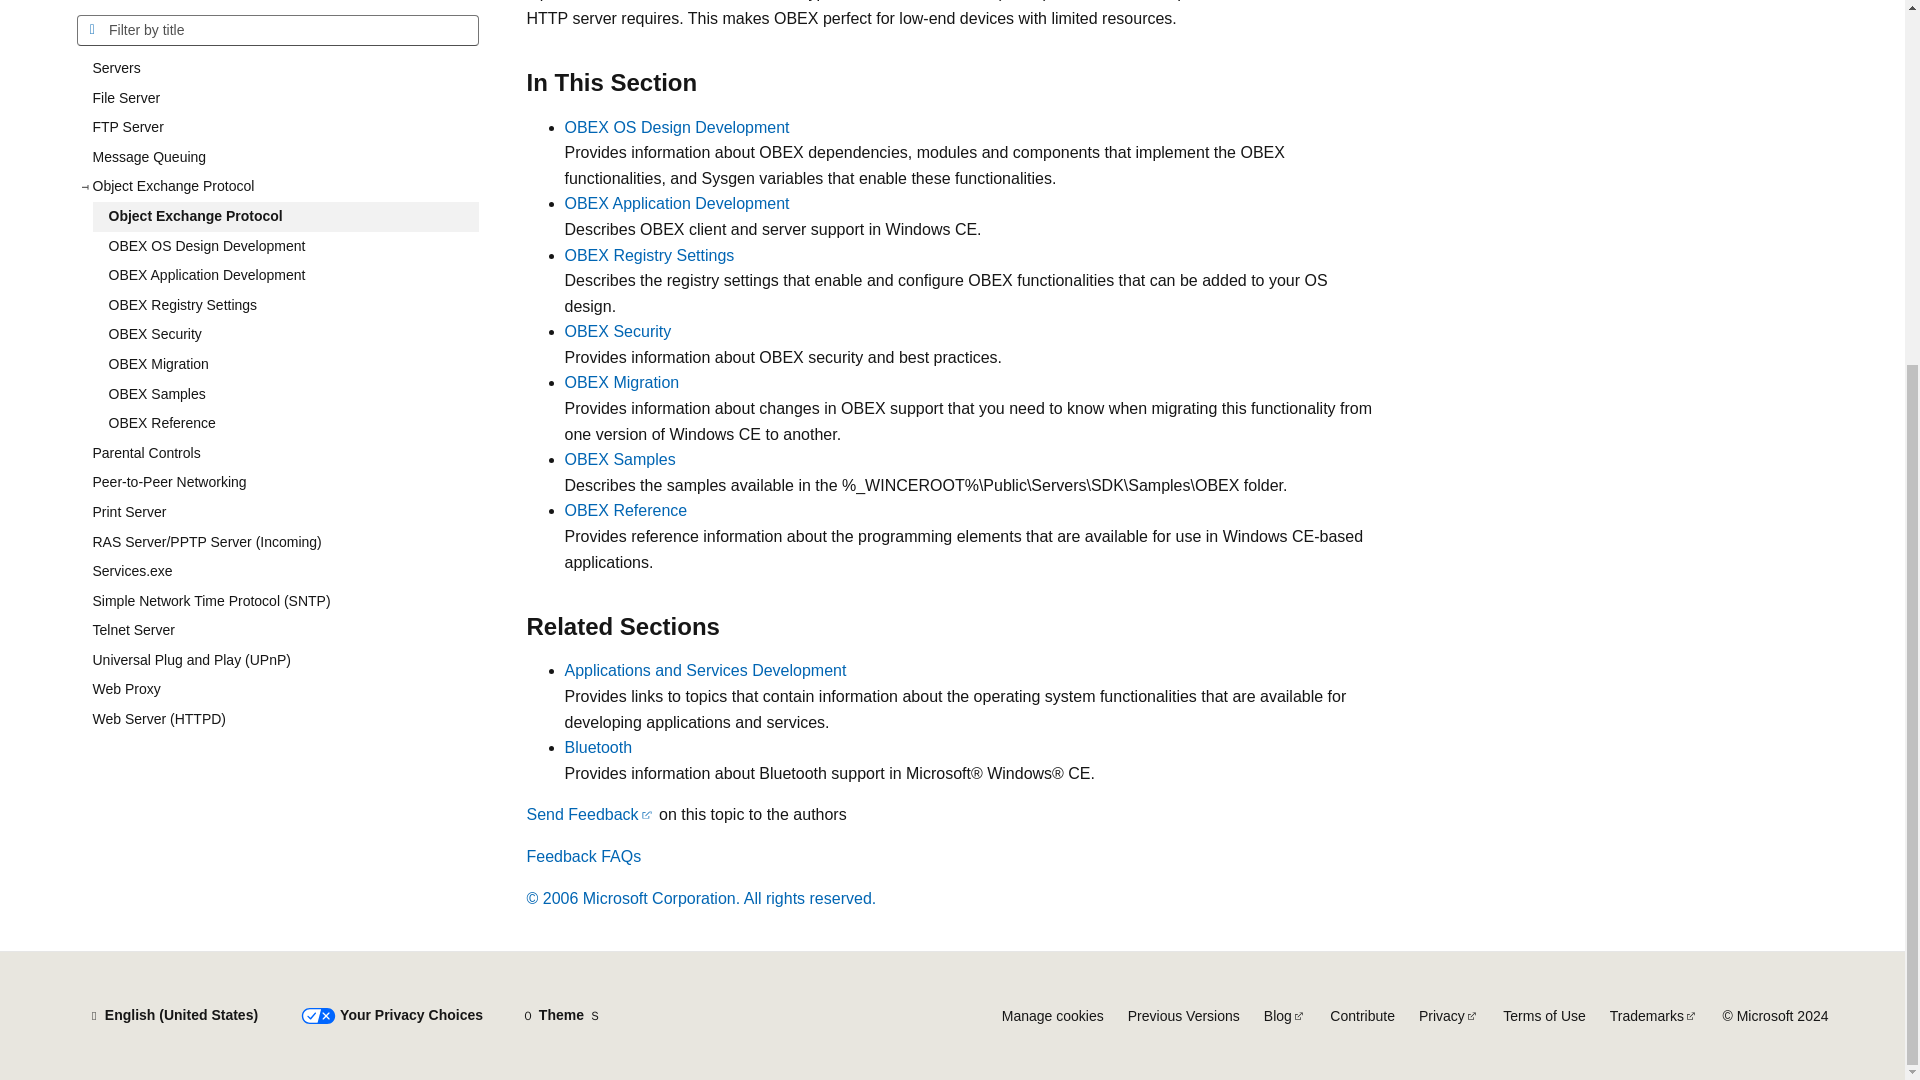 This screenshot has width=1920, height=1080. I want to click on OBEX Migration, so click(285, 17).